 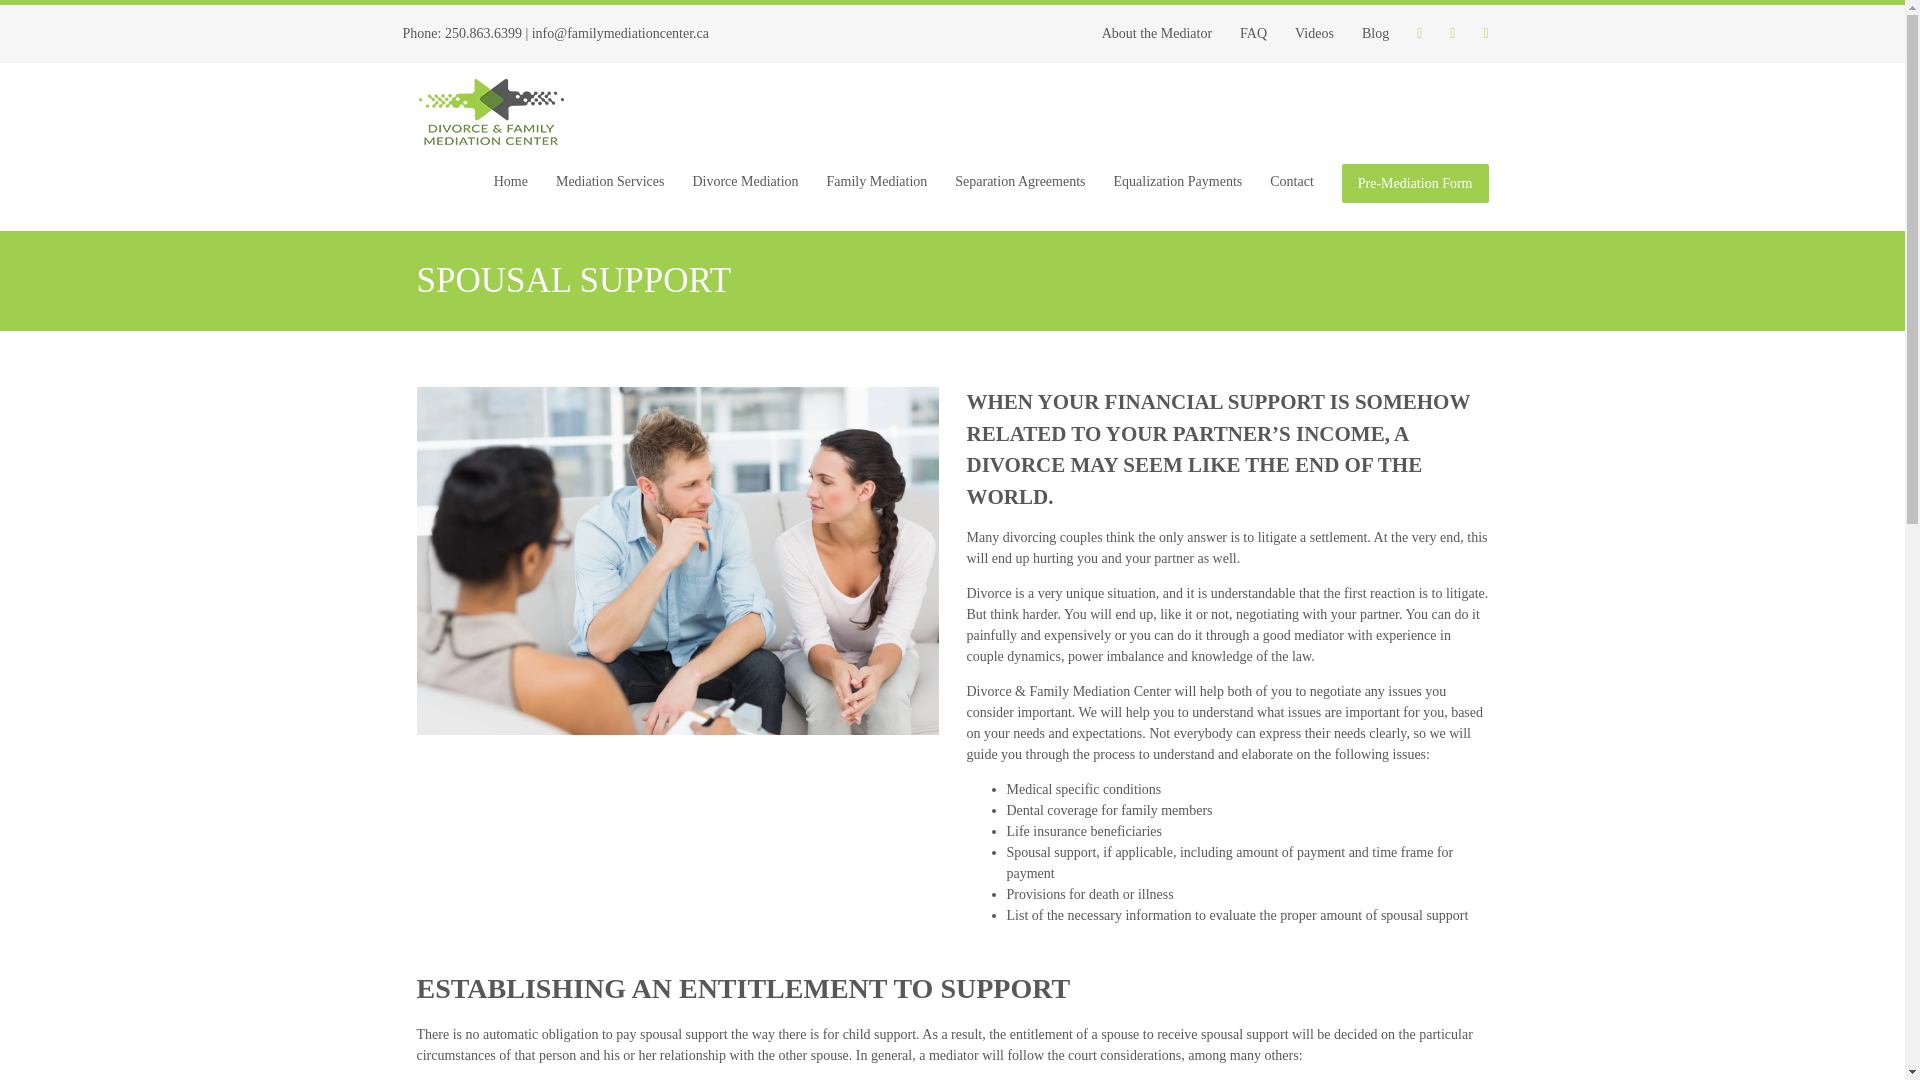 What do you see at coordinates (1178, 182) in the screenshot?
I see `Equalization Payments` at bounding box center [1178, 182].